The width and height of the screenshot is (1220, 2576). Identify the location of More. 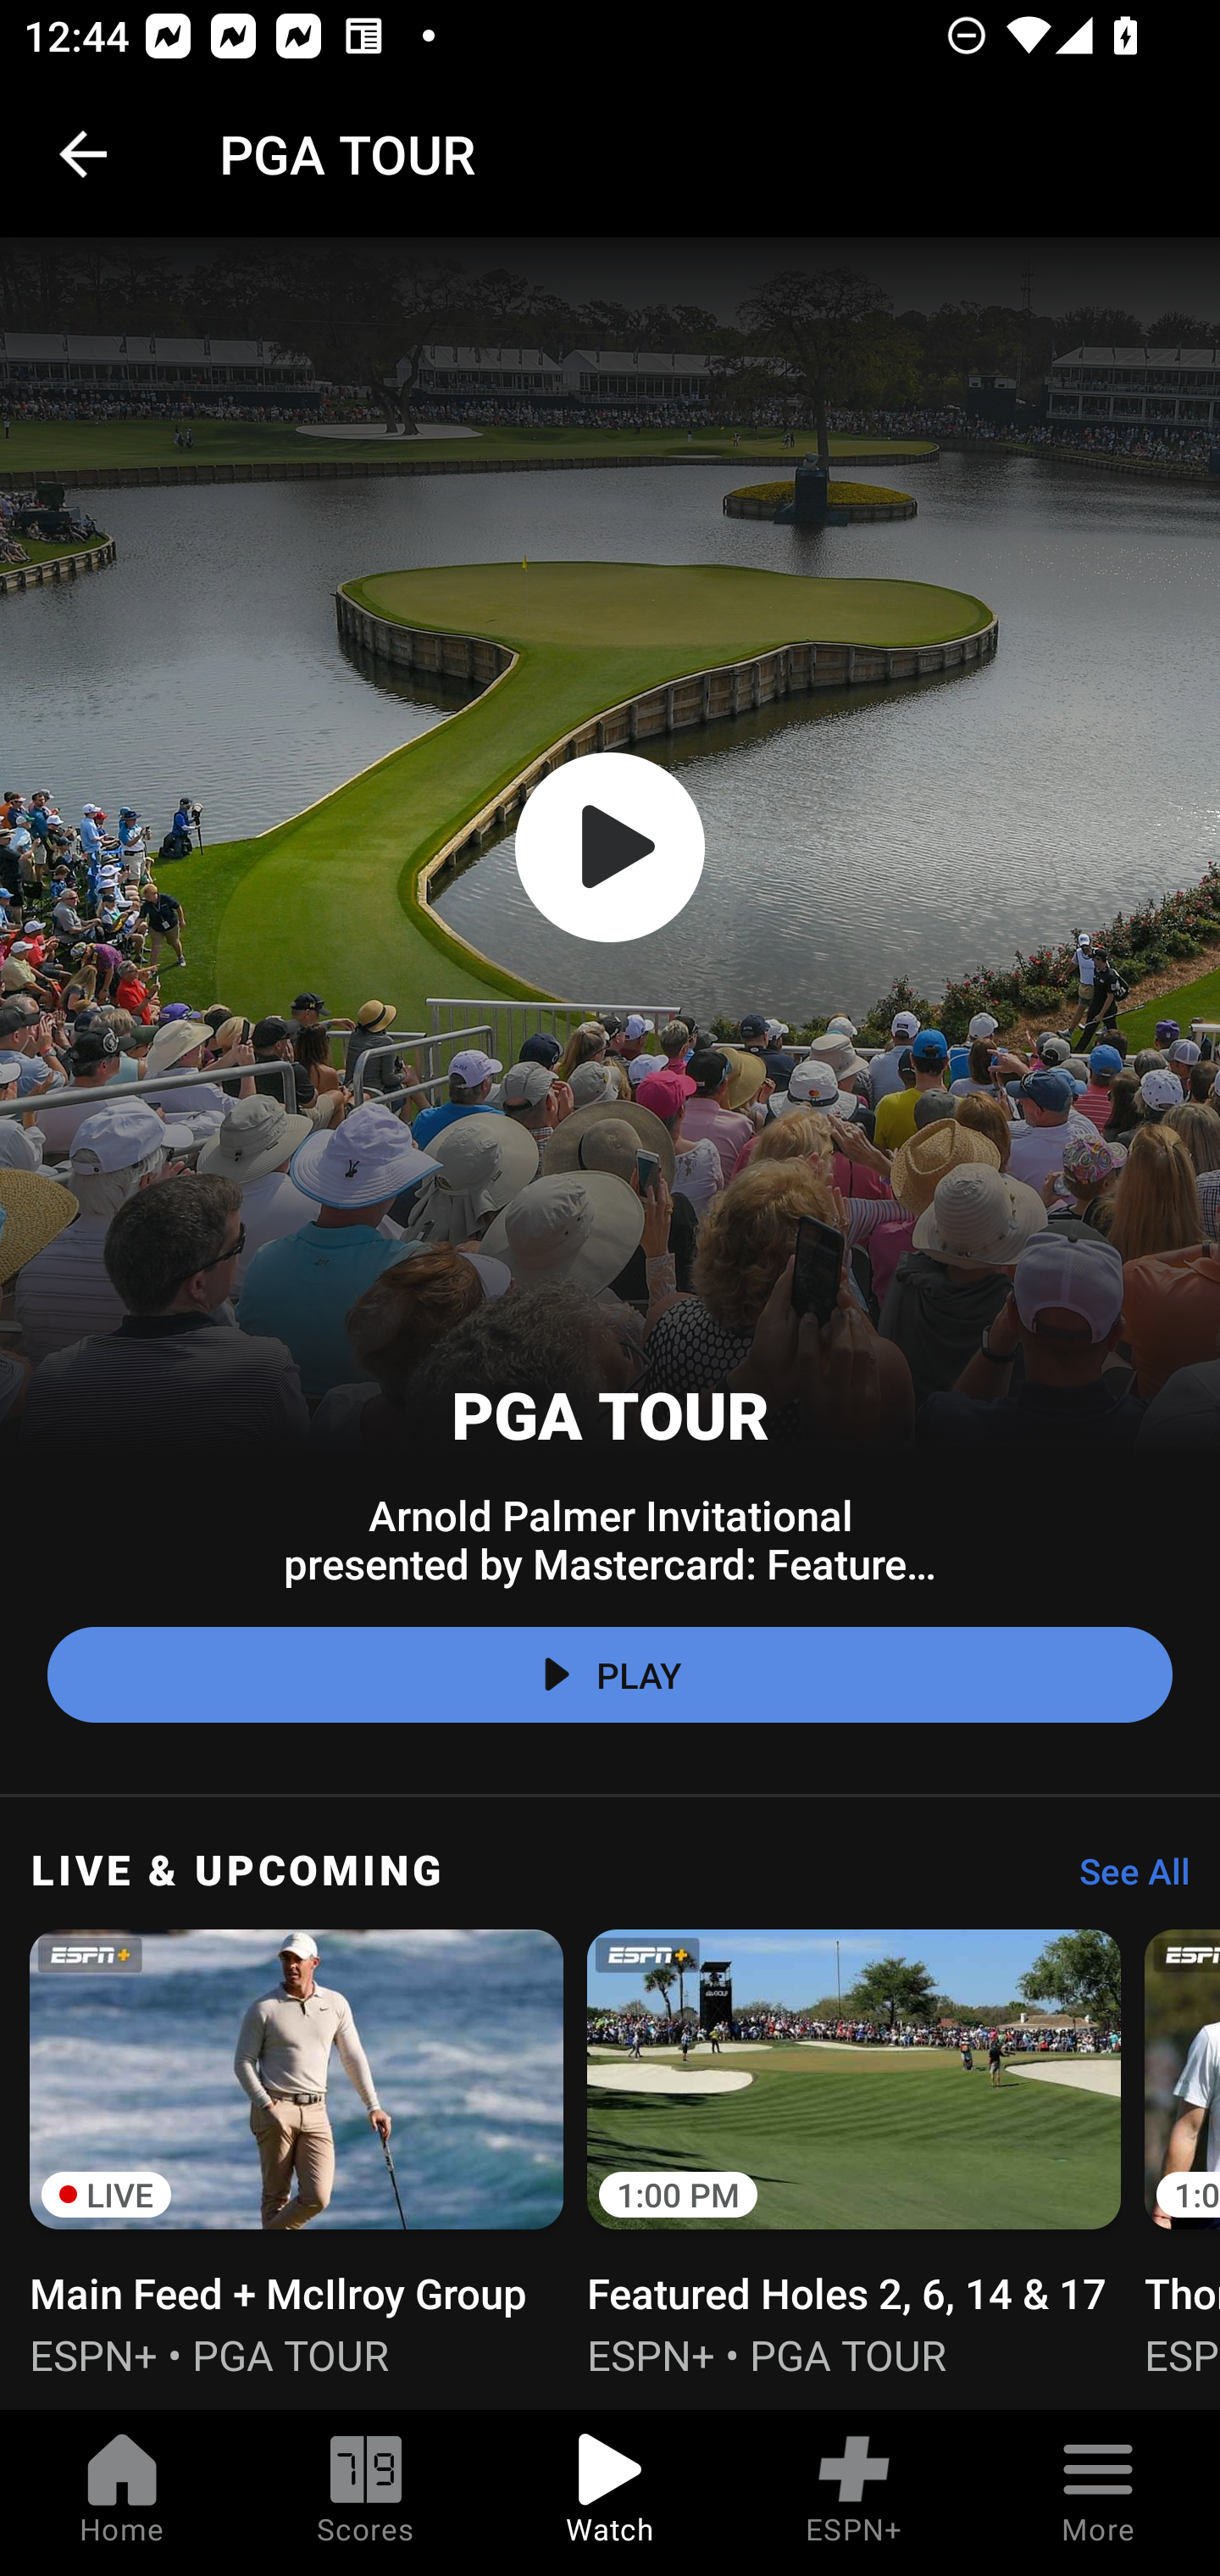
(1098, 2493).